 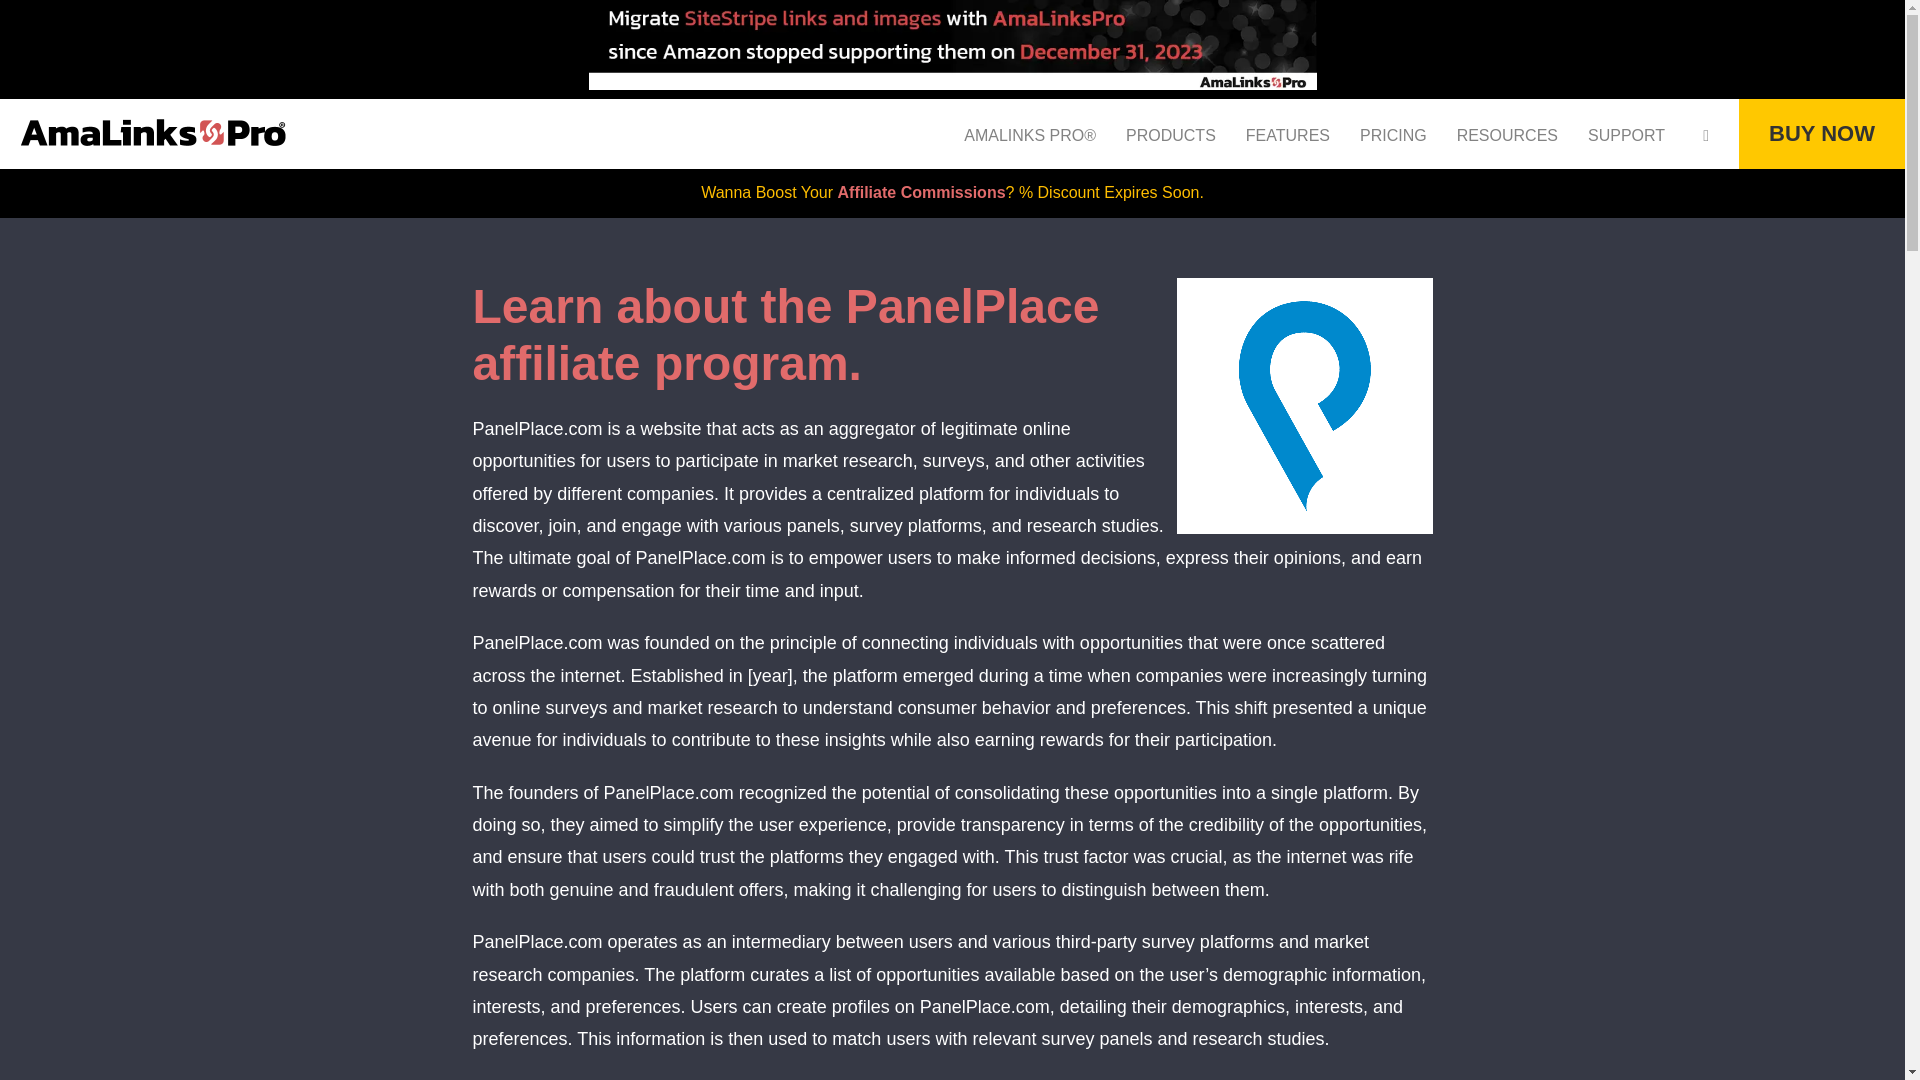 What do you see at coordinates (1392, 136) in the screenshot?
I see `PRICING` at bounding box center [1392, 136].